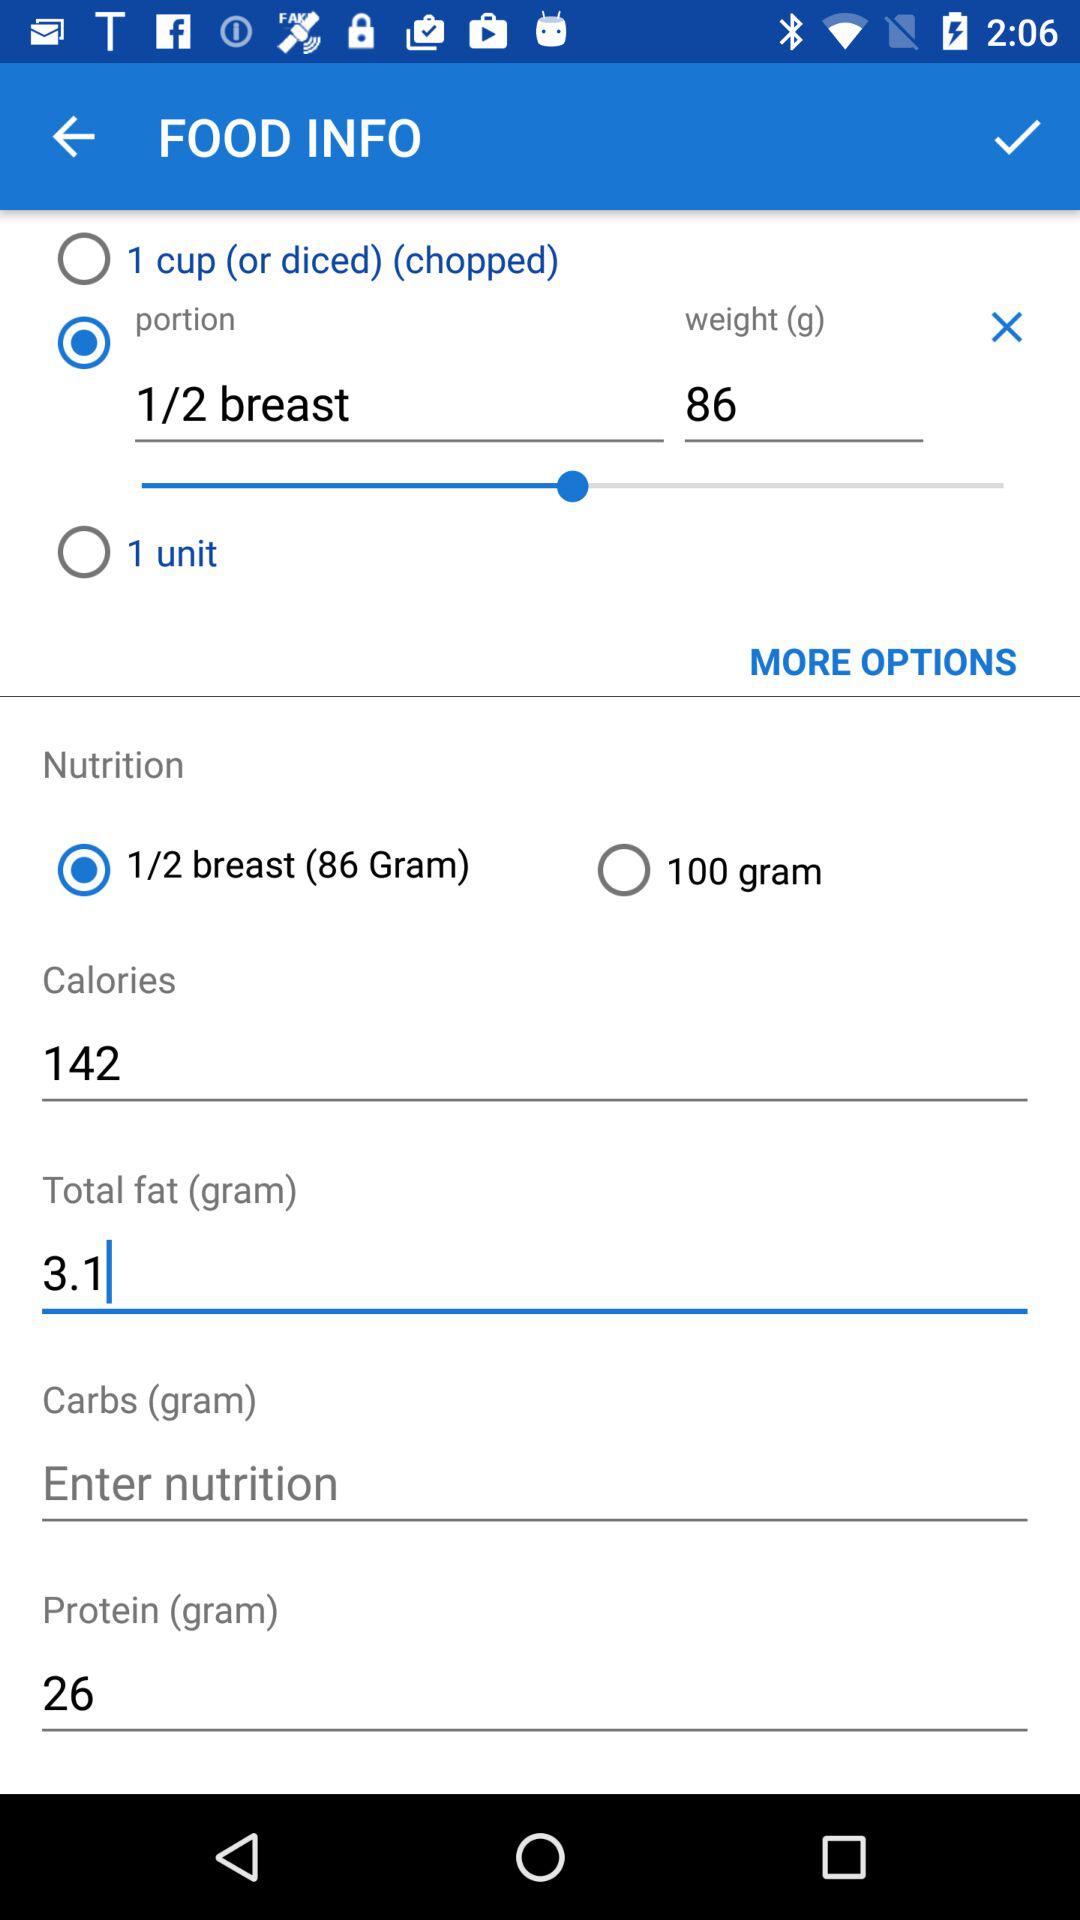  What do you see at coordinates (534, 1062) in the screenshot?
I see `swipe until 142 item` at bounding box center [534, 1062].